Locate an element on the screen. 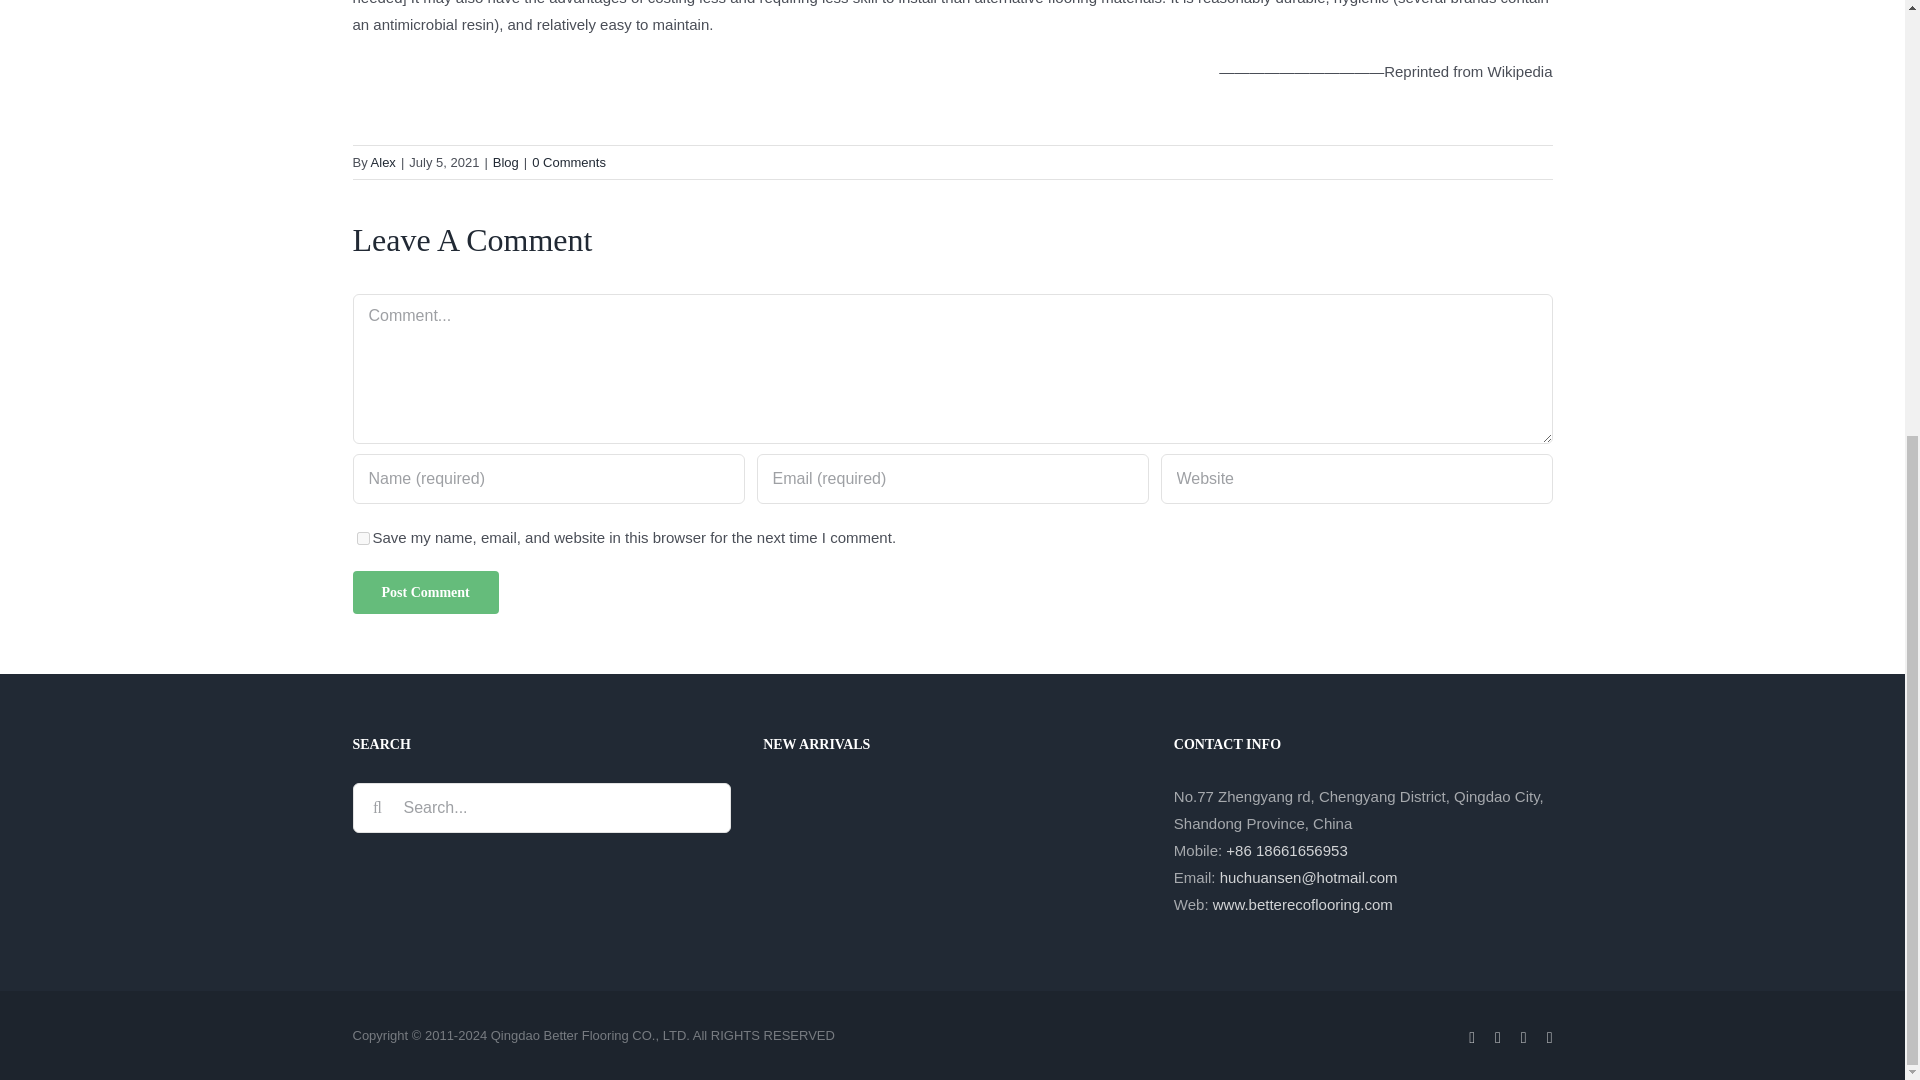  yes is located at coordinates (362, 538).